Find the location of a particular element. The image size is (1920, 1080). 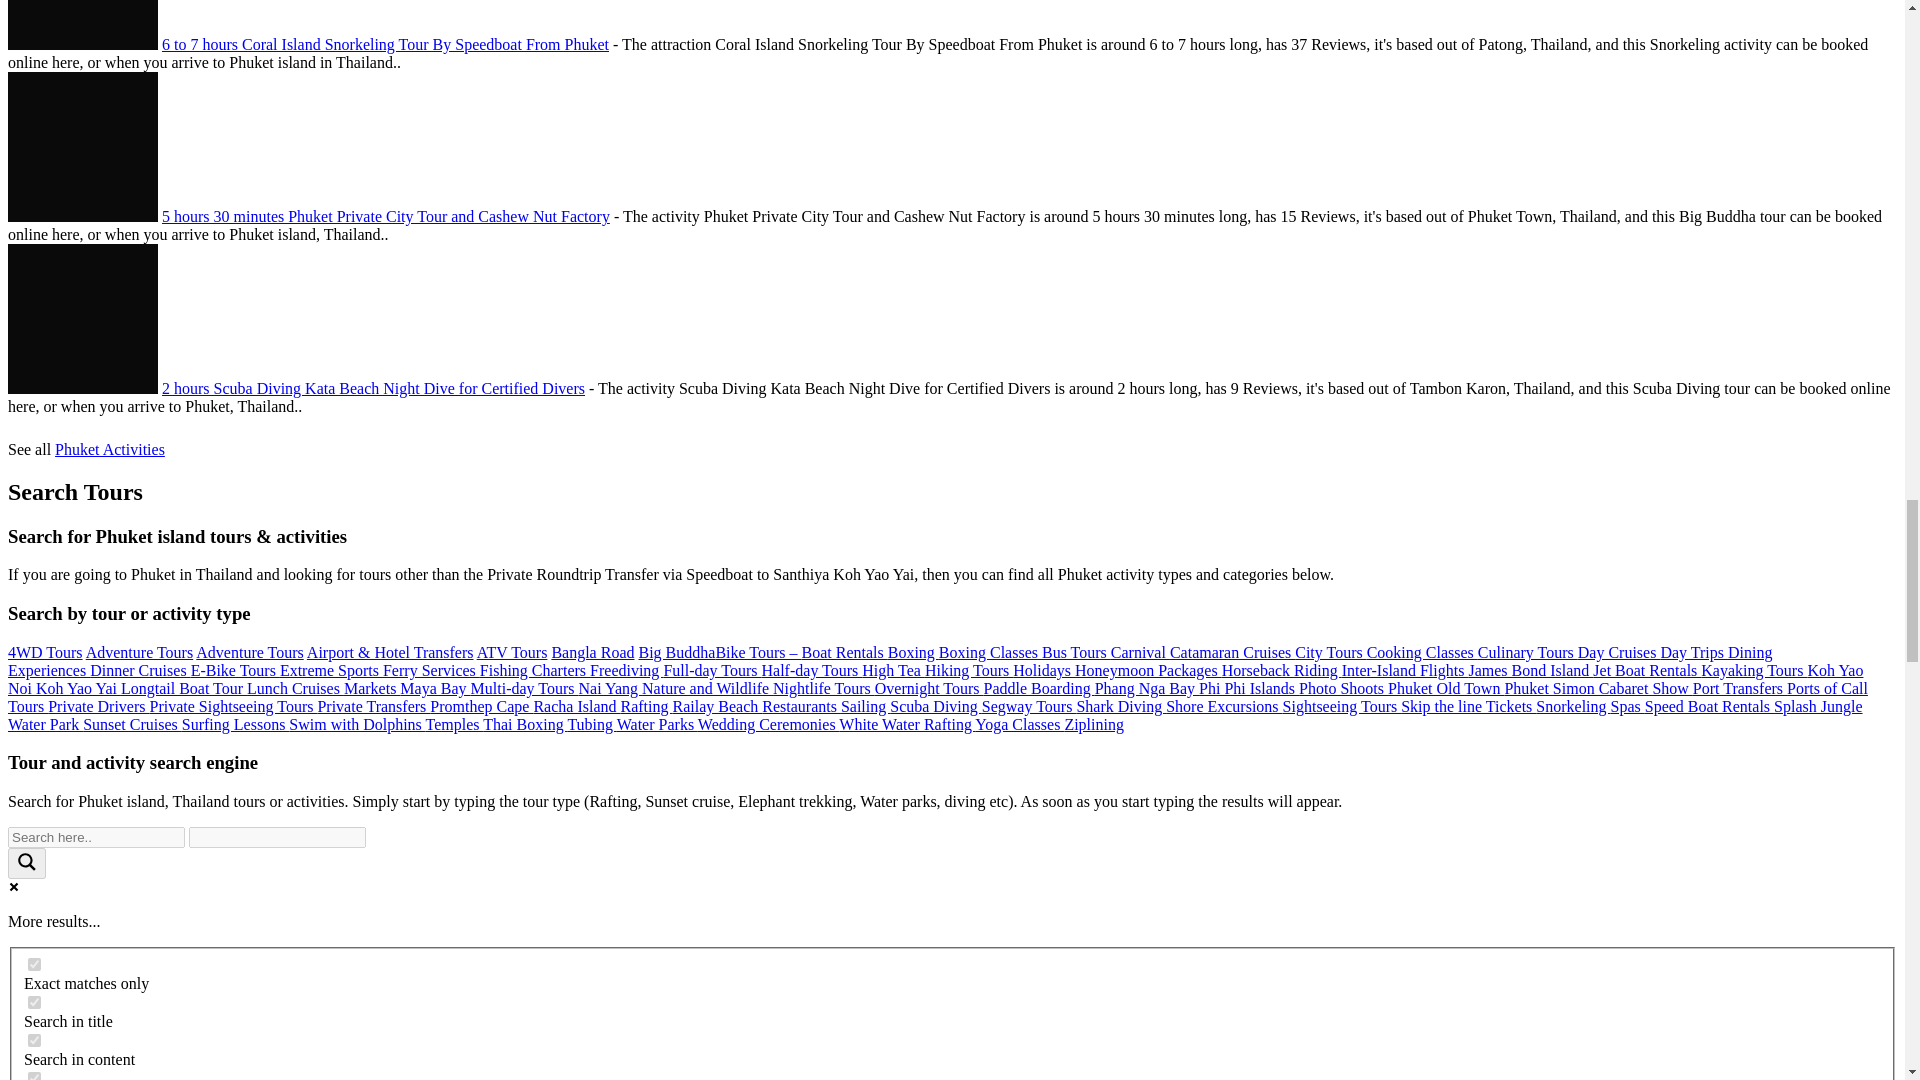

Phuket Private City Tour and Cashew Nut Factory - Big Buddha is located at coordinates (82, 147).